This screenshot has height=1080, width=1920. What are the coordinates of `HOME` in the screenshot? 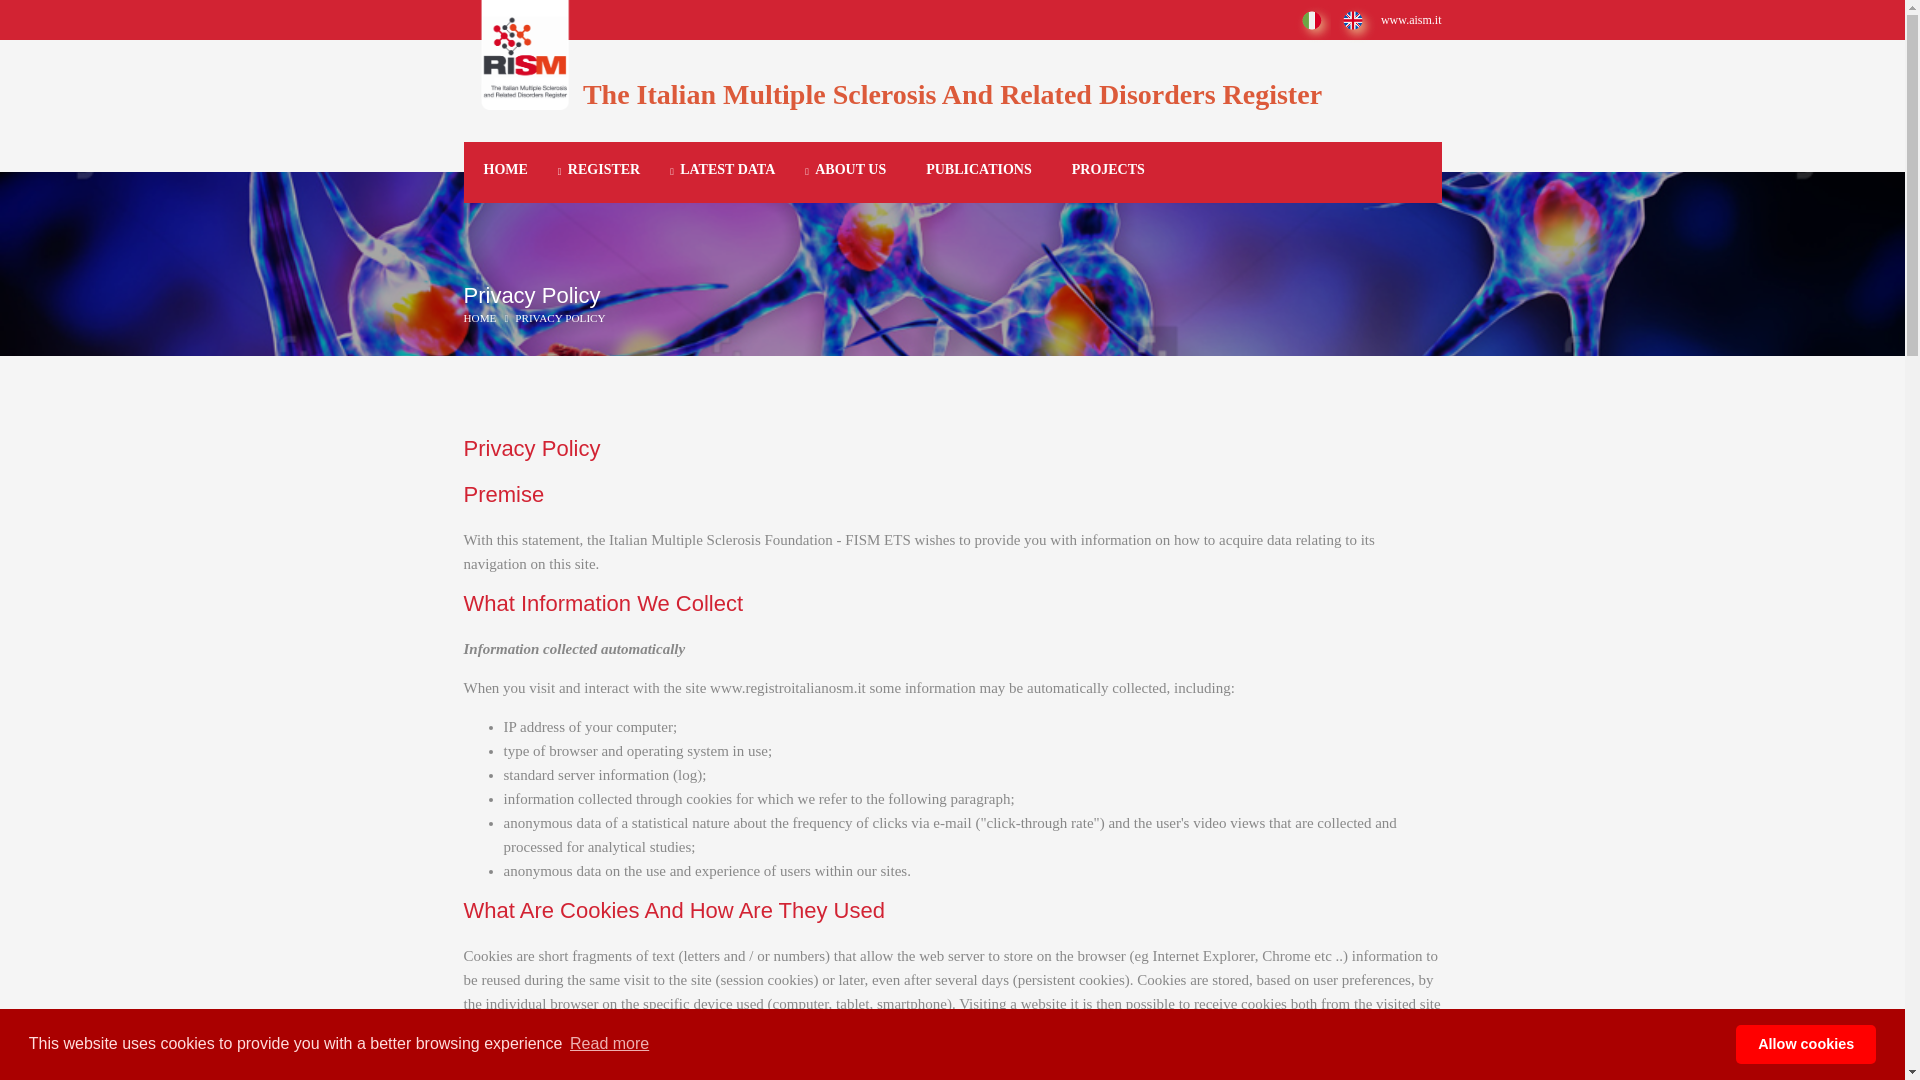 It's located at (506, 172).